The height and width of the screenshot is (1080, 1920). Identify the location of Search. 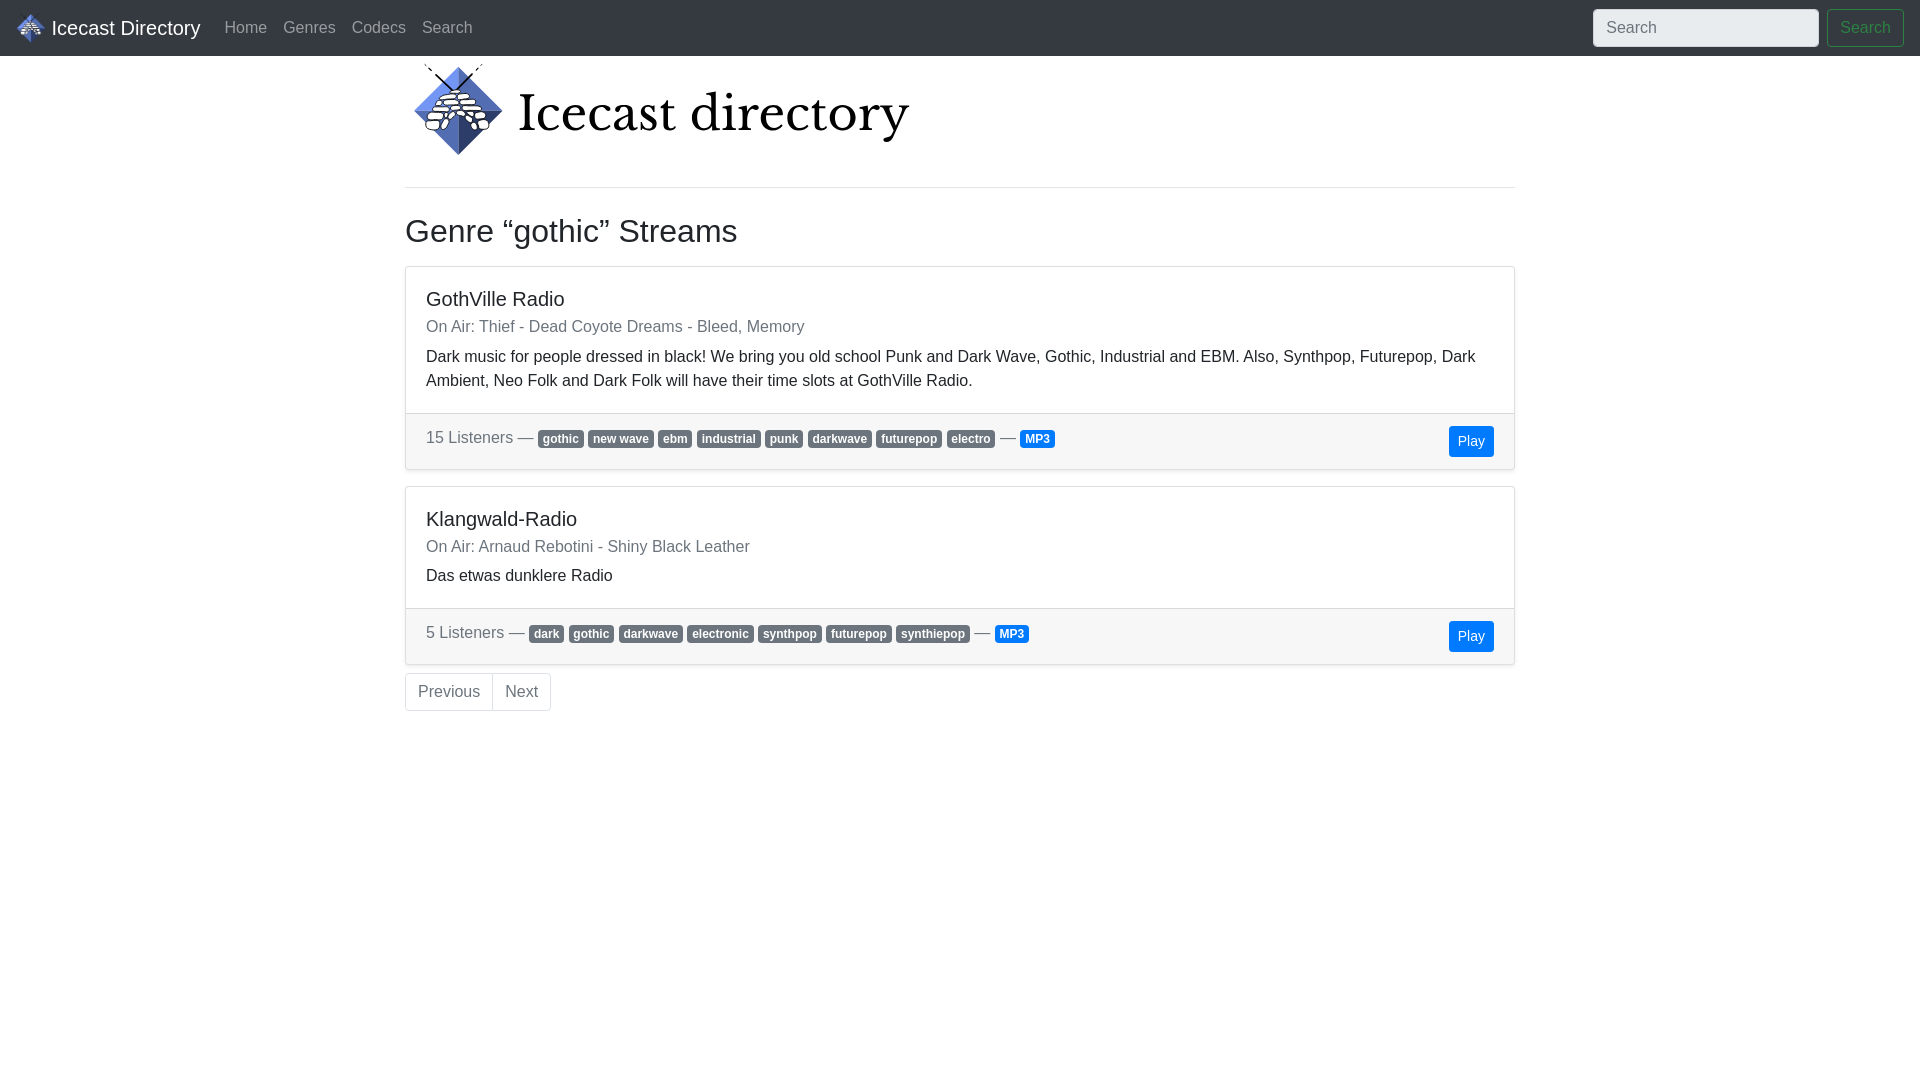
(448, 27).